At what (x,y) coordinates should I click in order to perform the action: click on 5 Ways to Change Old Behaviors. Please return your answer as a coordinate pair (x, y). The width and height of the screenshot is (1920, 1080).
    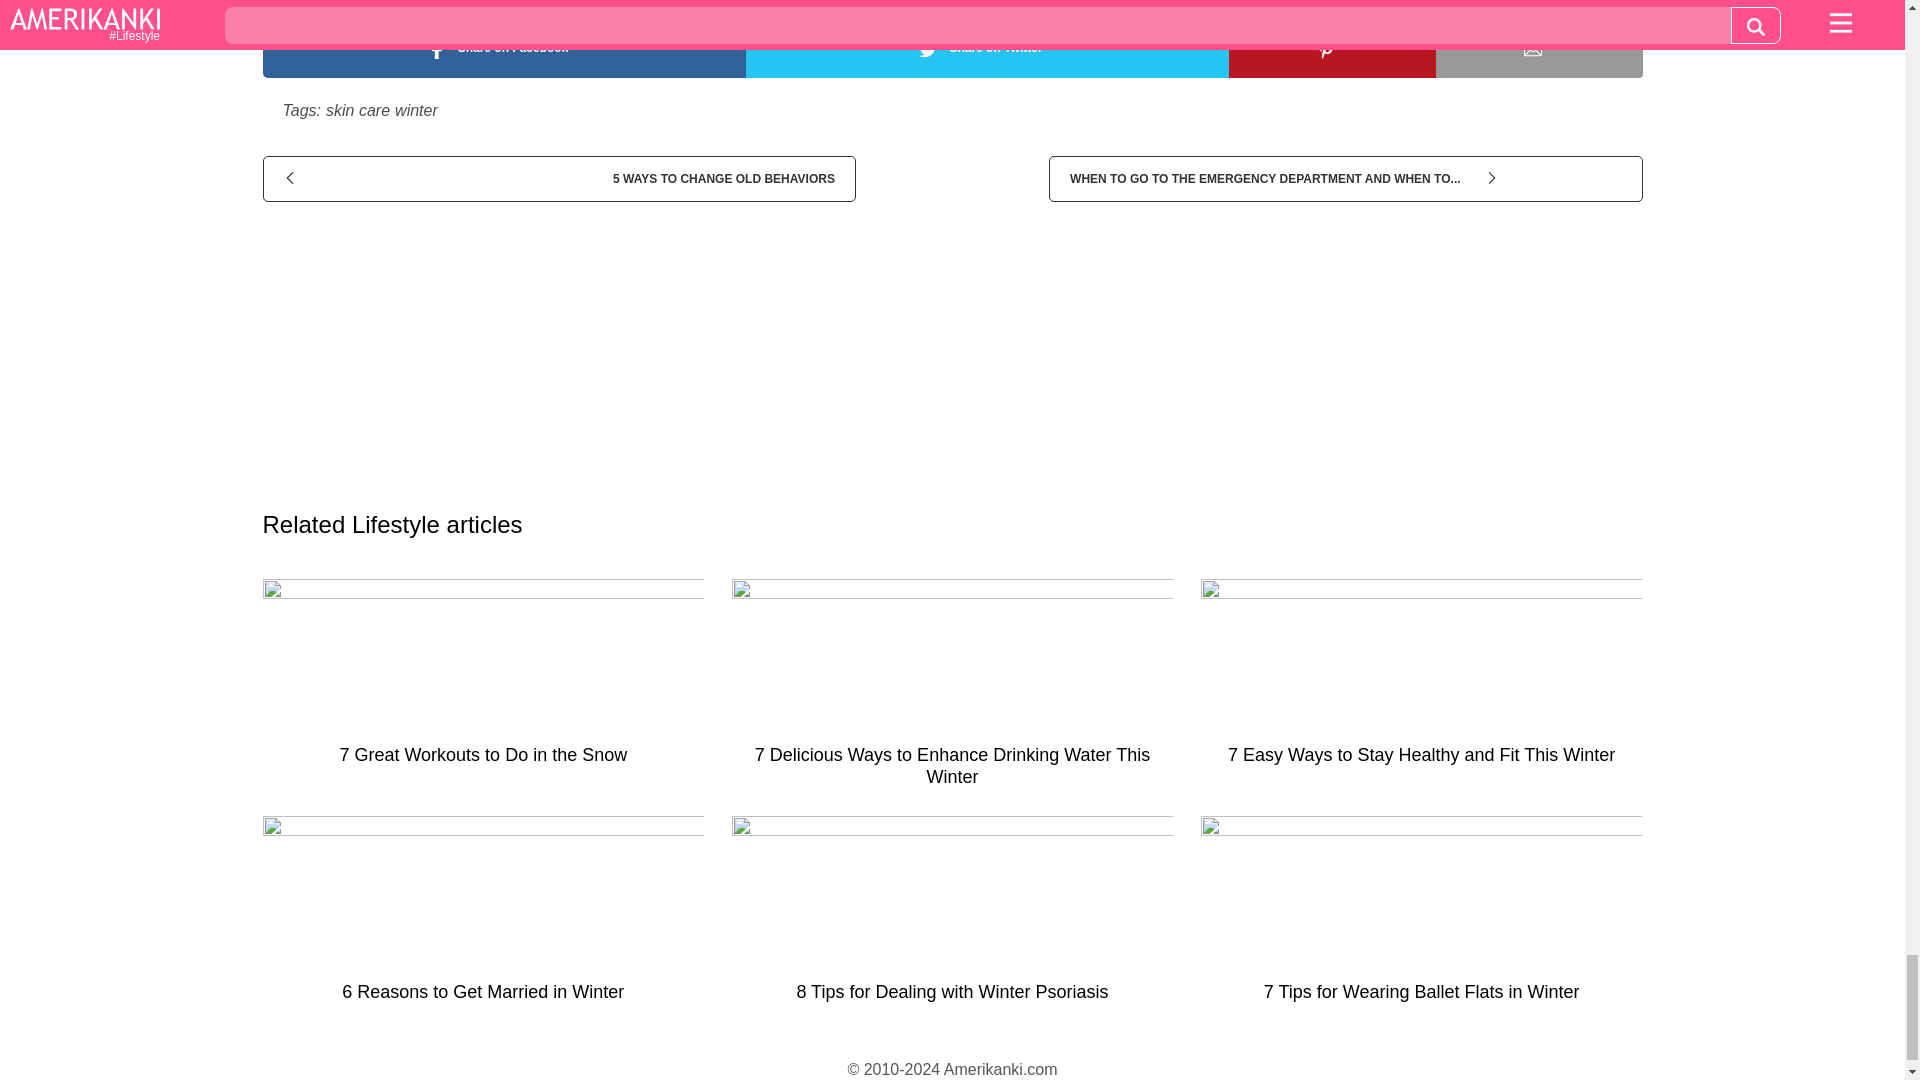
    Looking at the image, I should click on (558, 178).